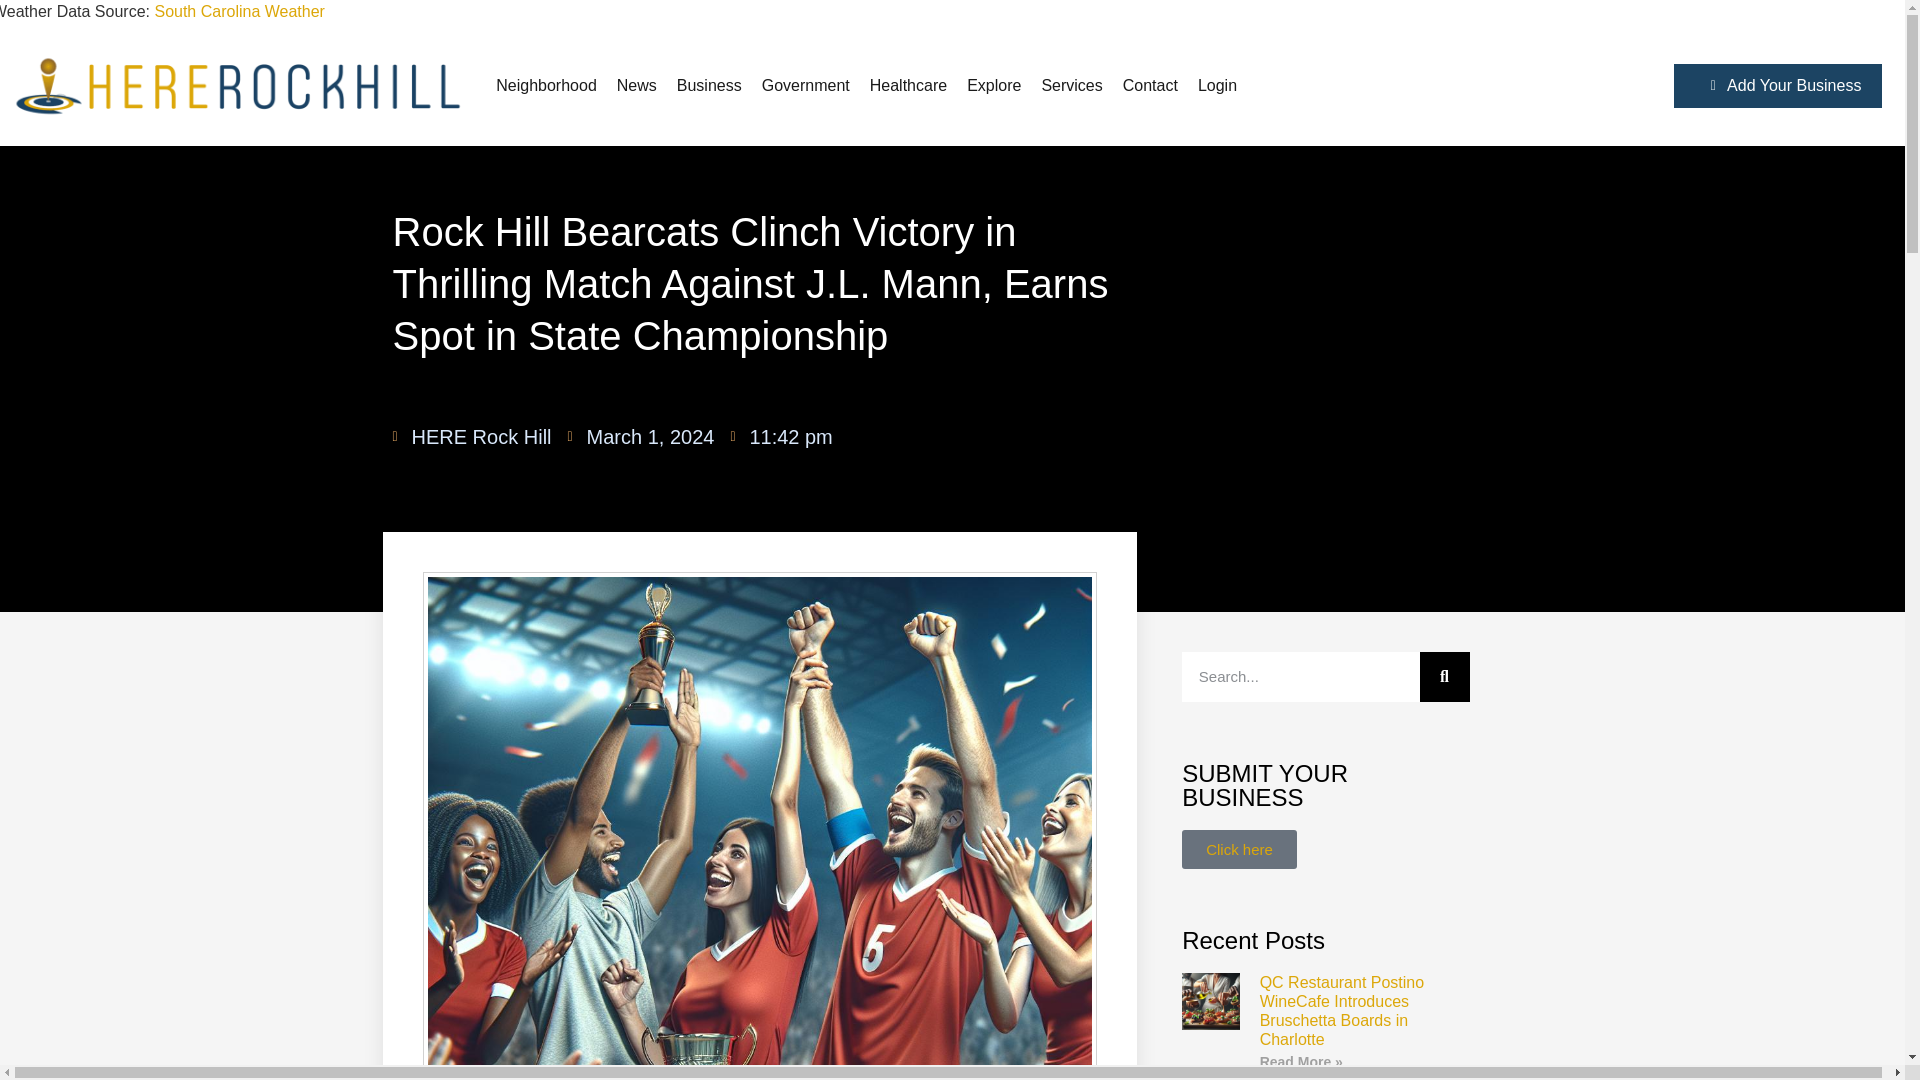 The width and height of the screenshot is (1920, 1080). Describe the element at coordinates (1071, 86) in the screenshot. I see `Services` at that location.